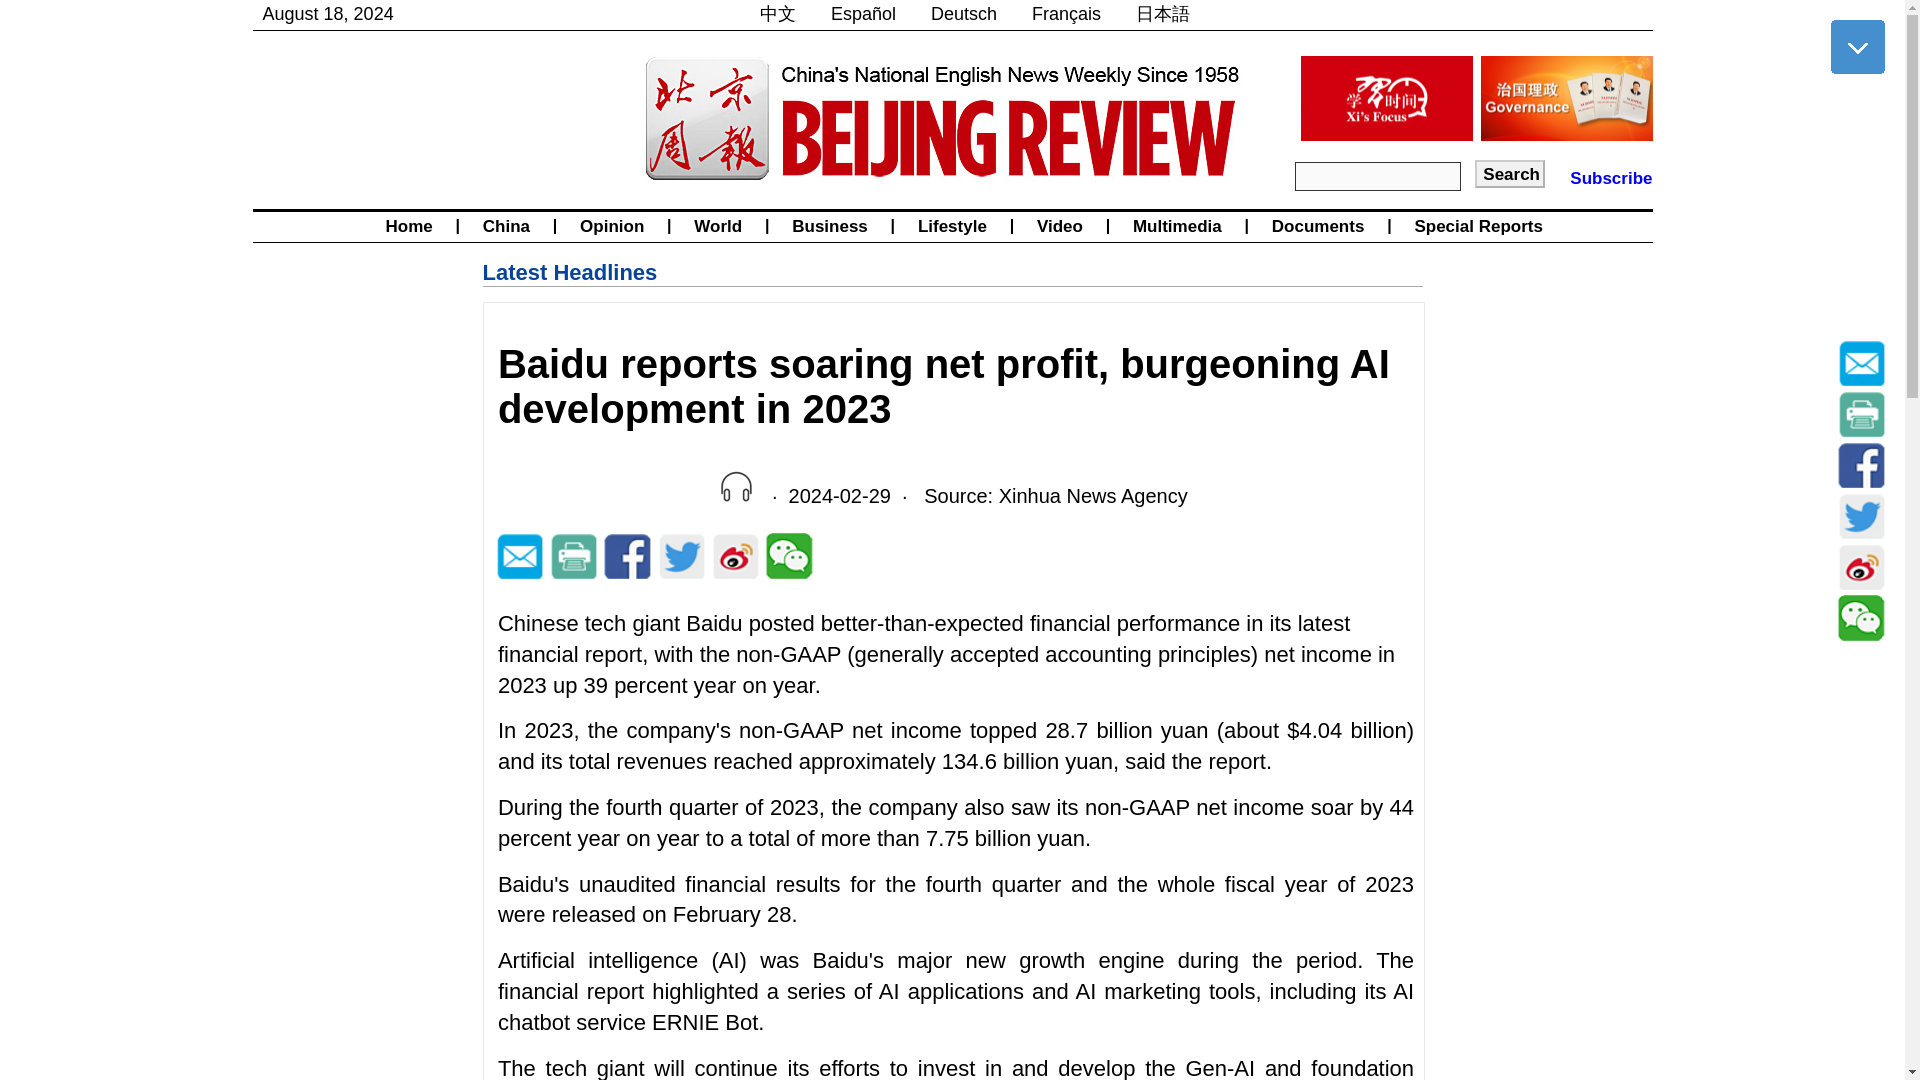 The width and height of the screenshot is (1920, 1080). Describe the element at coordinates (408, 226) in the screenshot. I see `Home` at that location.